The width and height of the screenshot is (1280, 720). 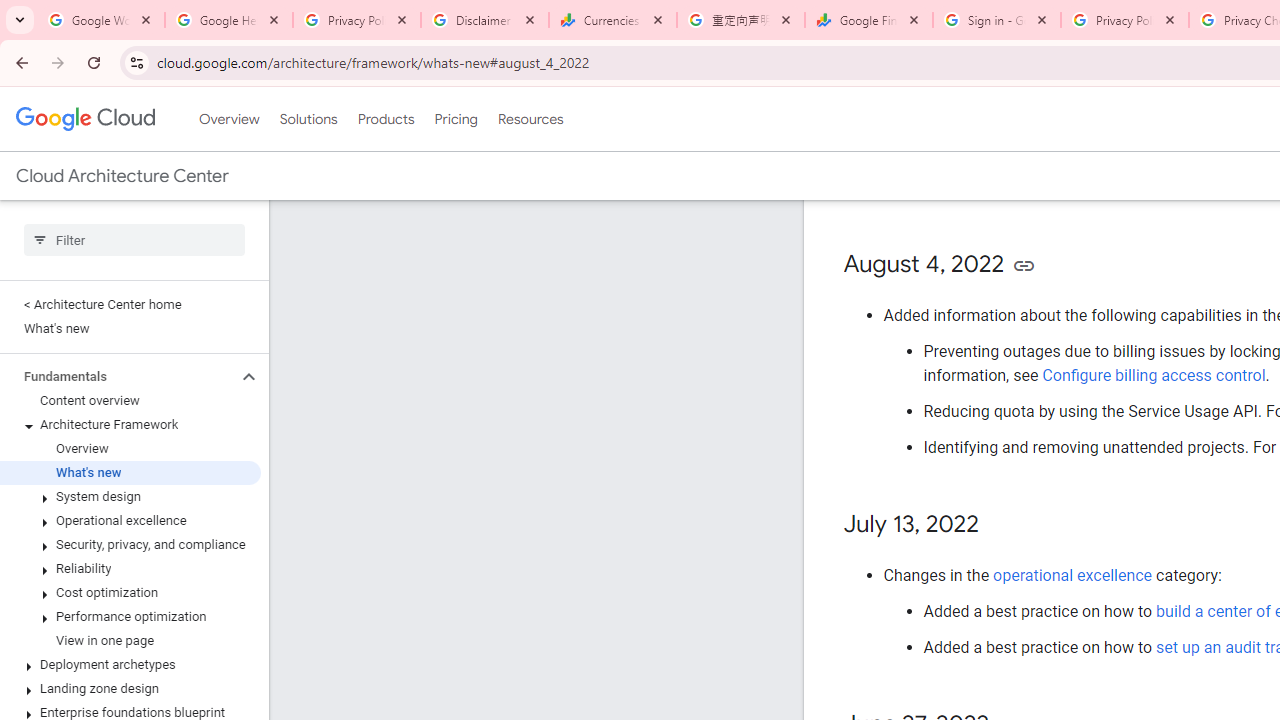 What do you see at coordinates (1073, 574) in the screenshot?
I see `operational excellence` at bounding box center [1073, 574].